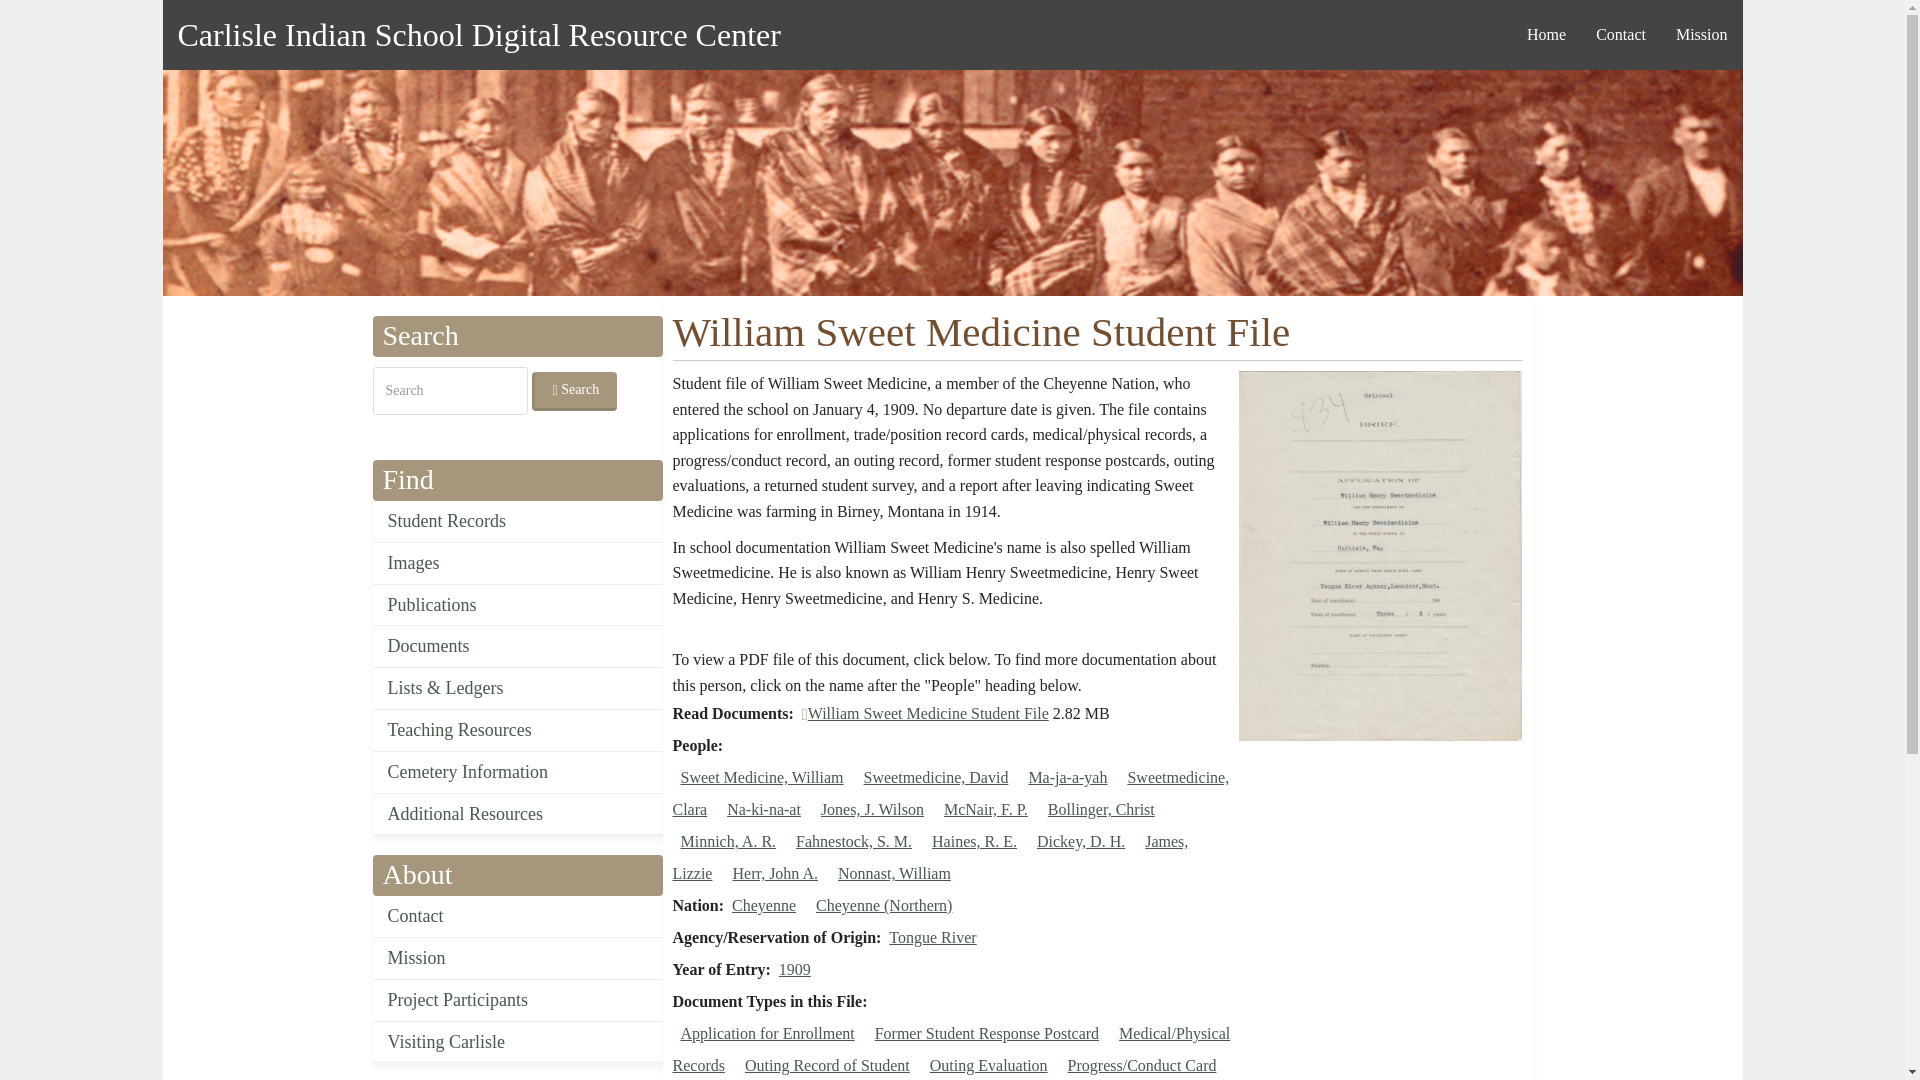 The image size is (1920, 1080). I want to click on Minnich, A. R., so click(727, 840).